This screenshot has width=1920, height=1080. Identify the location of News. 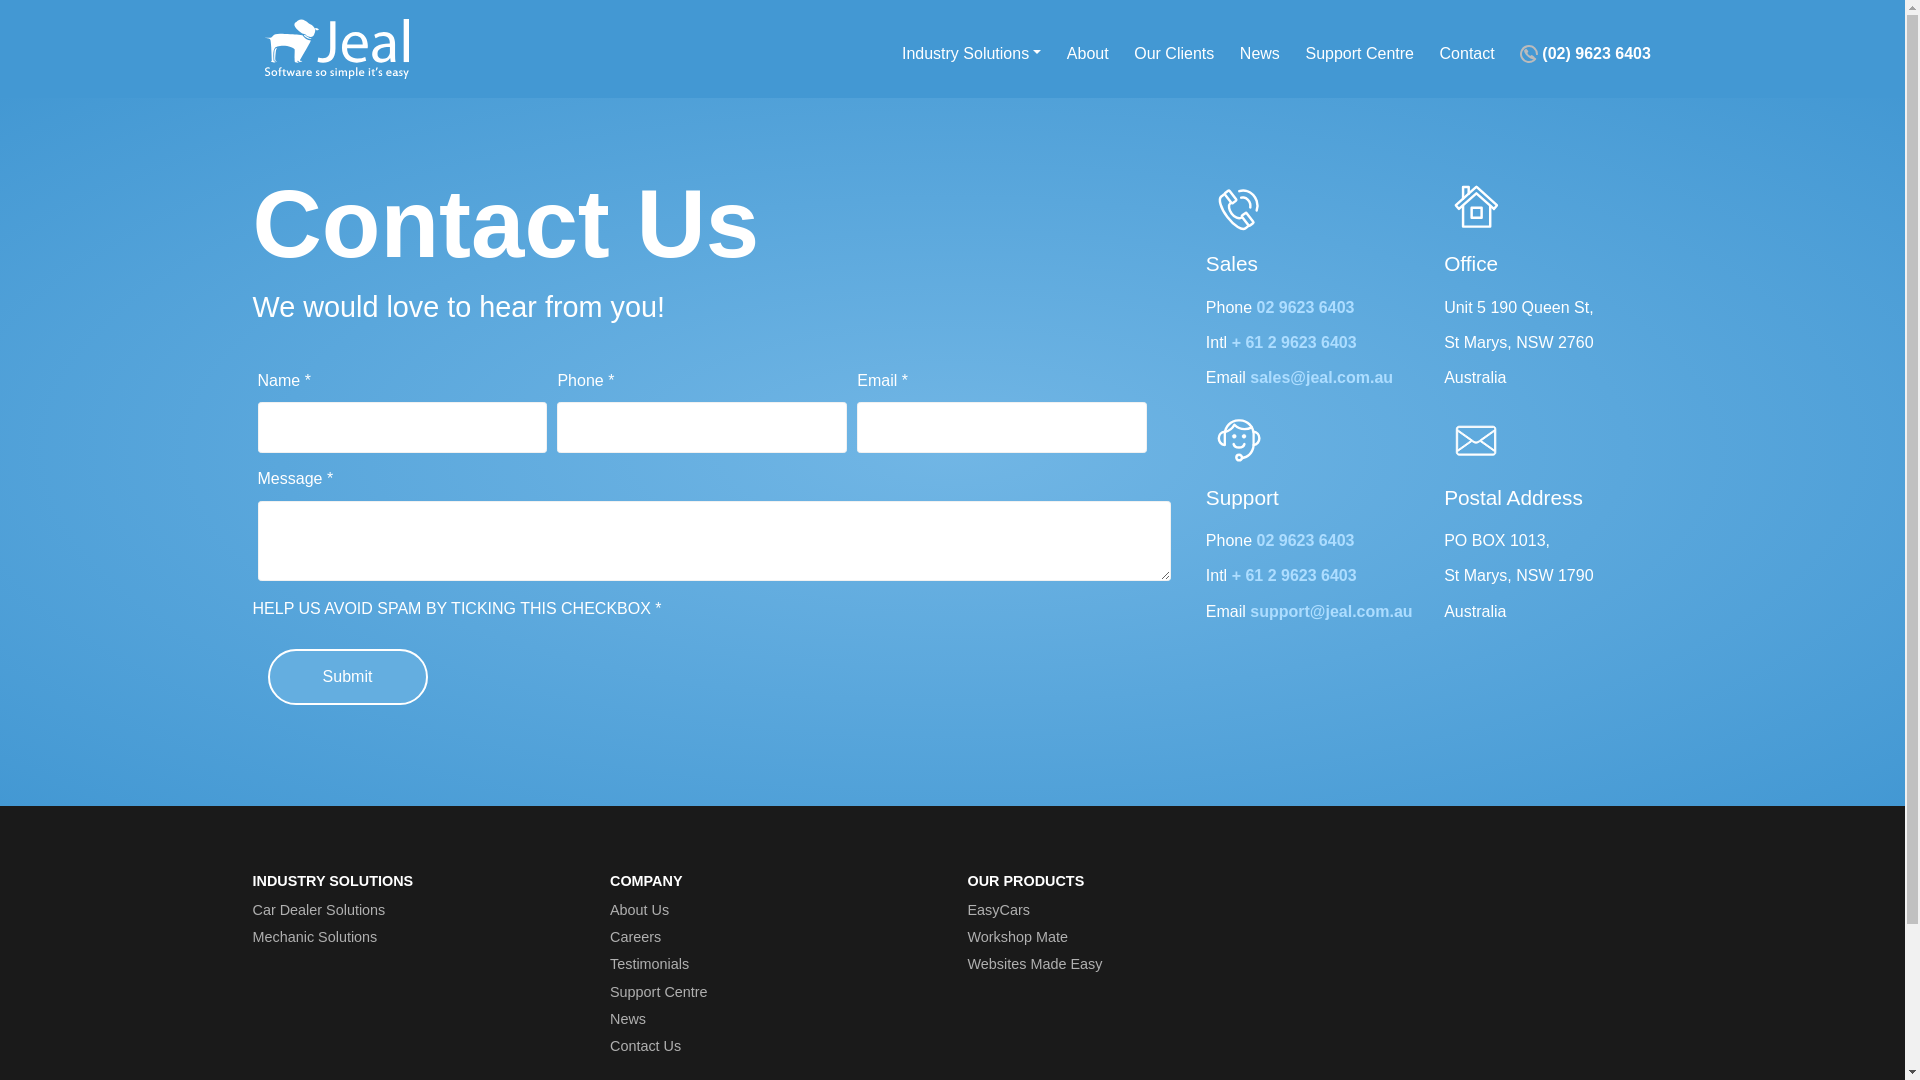
(1260, 54).